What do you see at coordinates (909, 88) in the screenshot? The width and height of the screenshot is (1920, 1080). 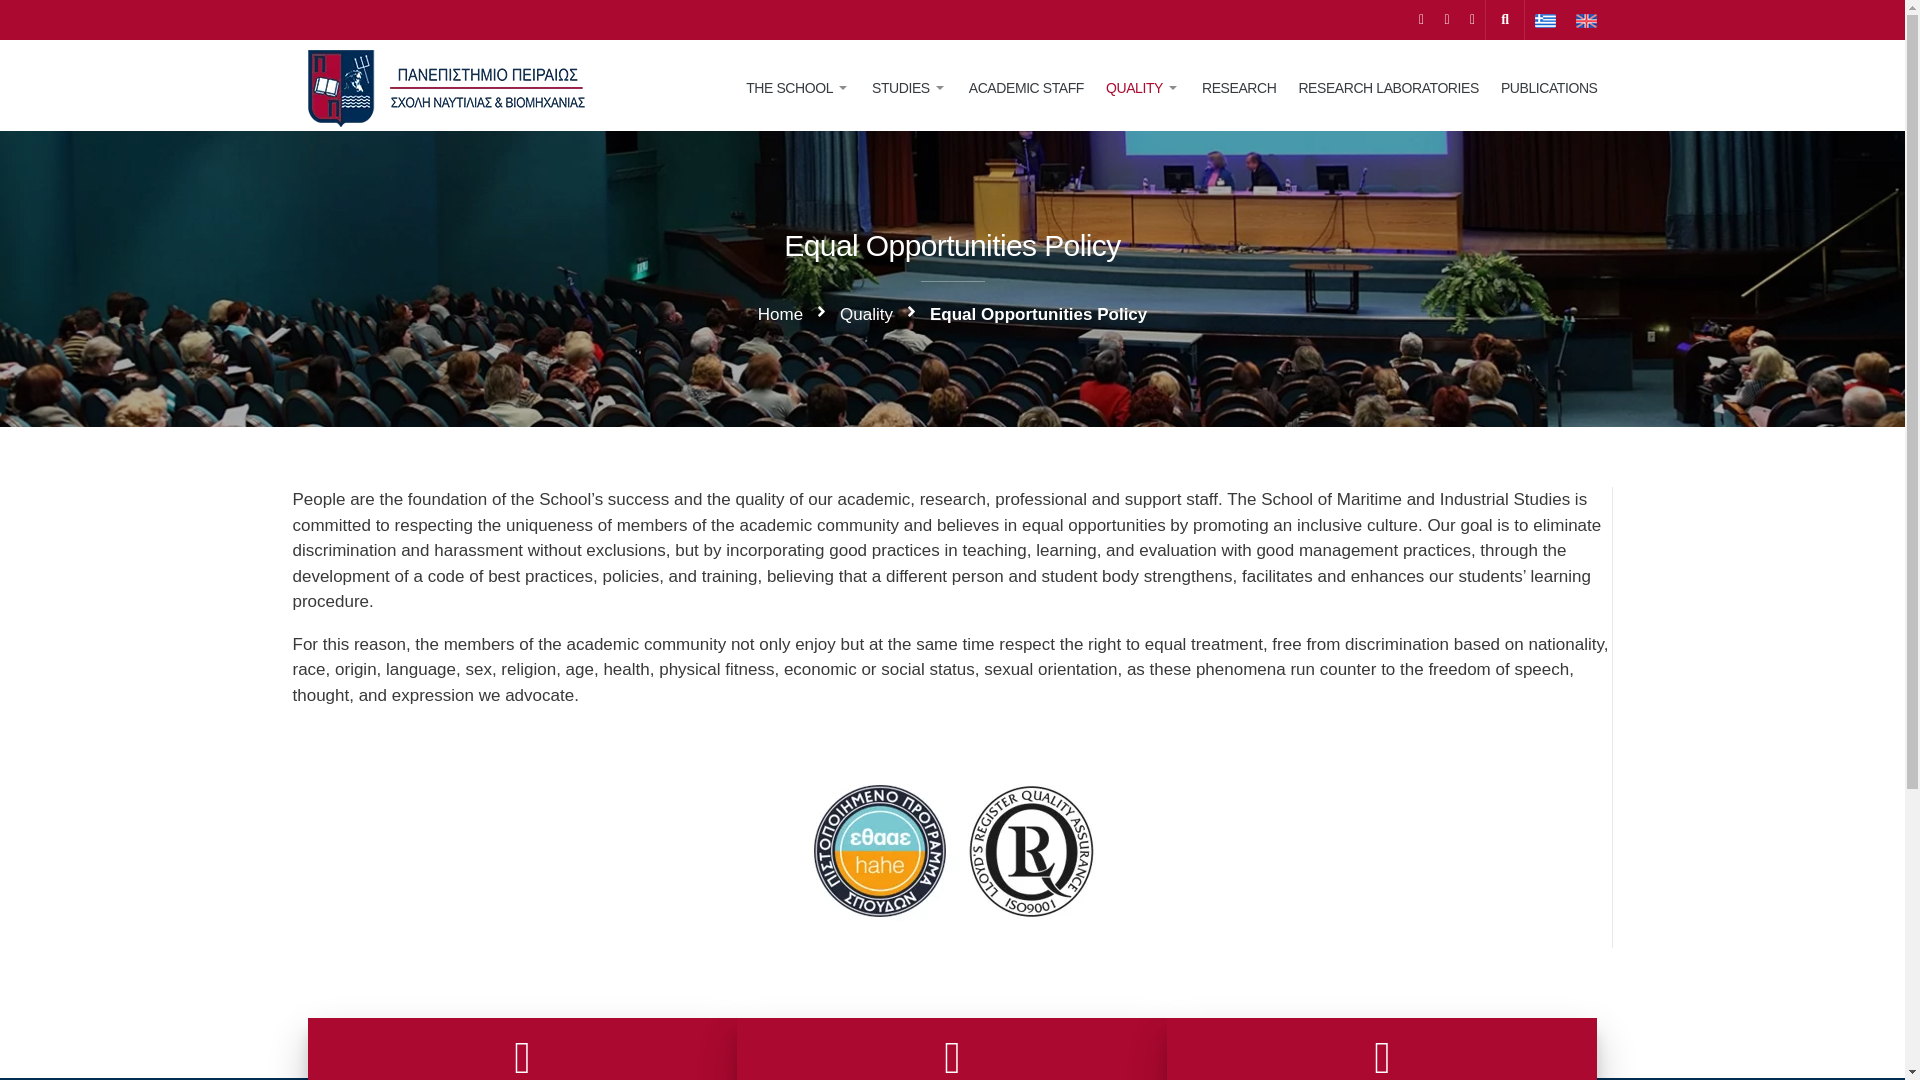 I see `STUDIES` at bounding box center [909, 88].